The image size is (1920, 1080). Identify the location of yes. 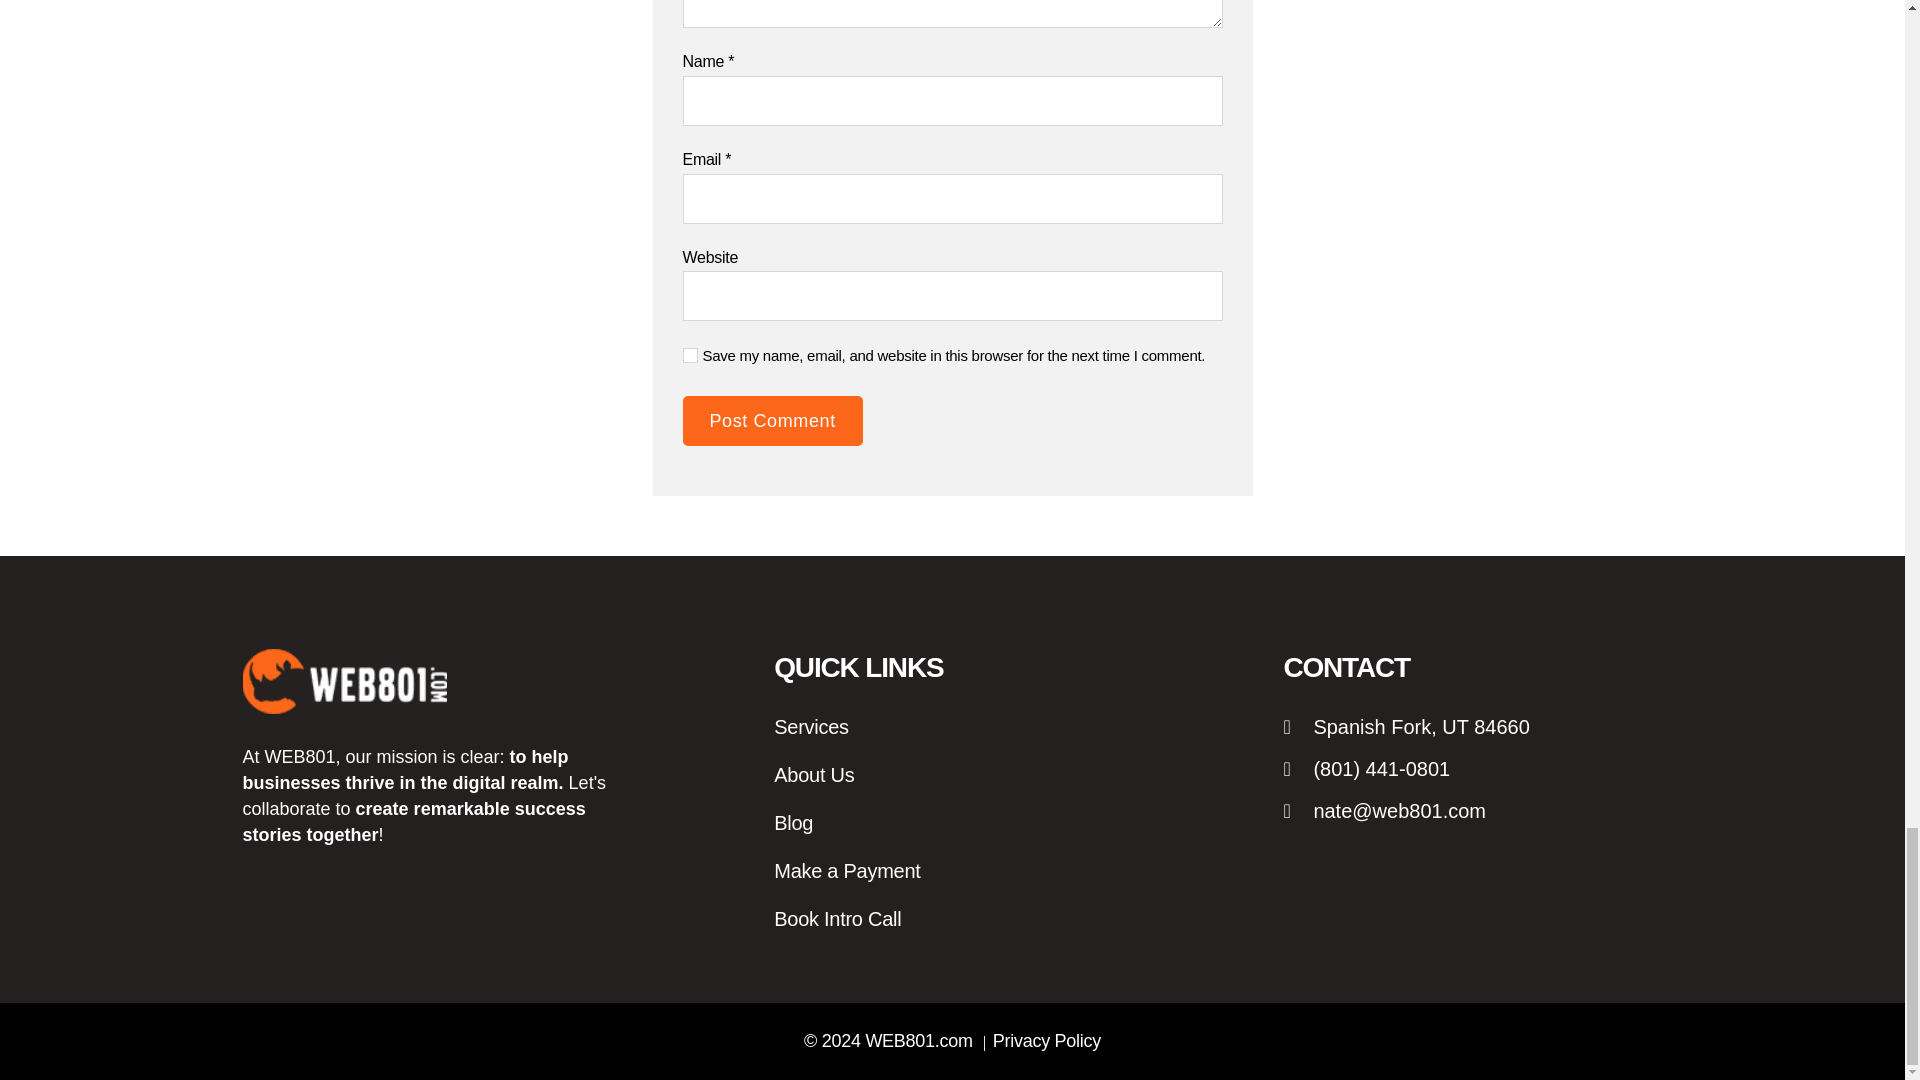
(688, 354).